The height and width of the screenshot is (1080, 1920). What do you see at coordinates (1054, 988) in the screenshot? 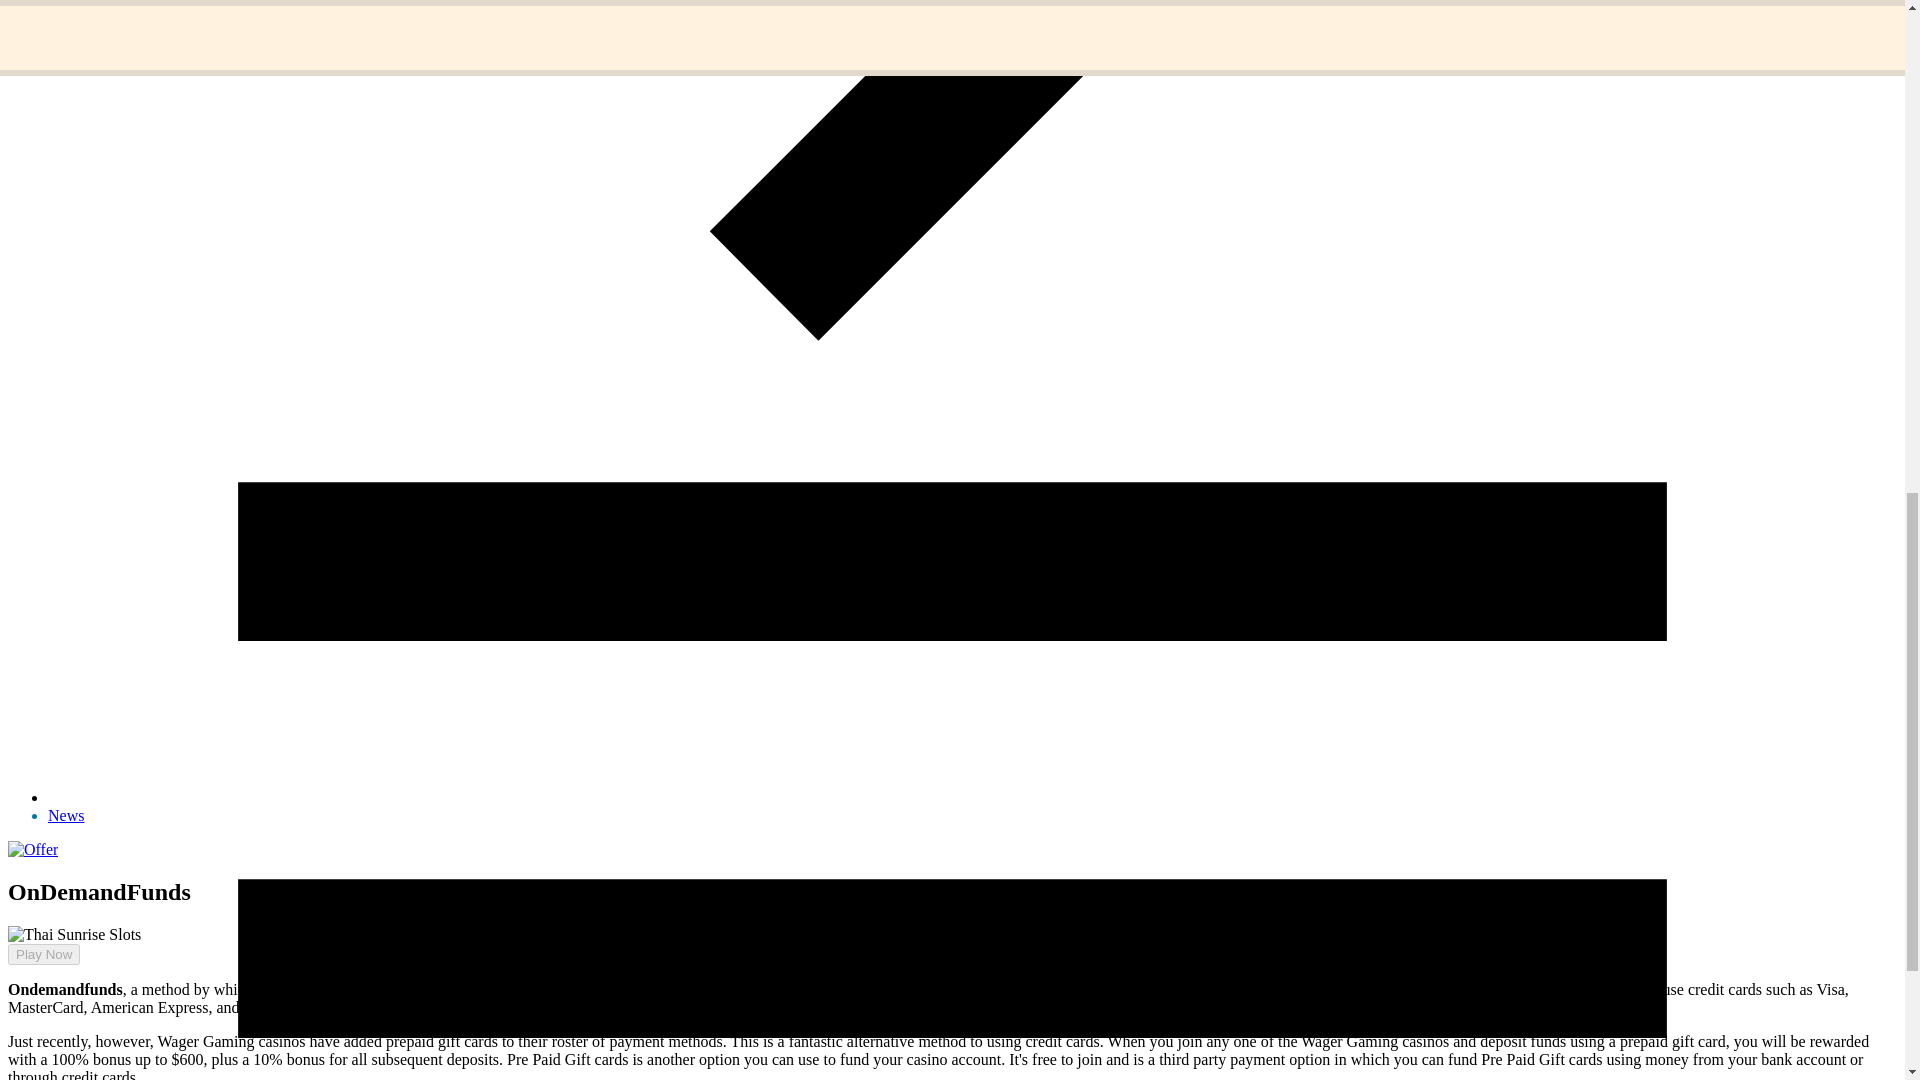
I see `many USA friendly methods` at bounding box center [1054, 988].